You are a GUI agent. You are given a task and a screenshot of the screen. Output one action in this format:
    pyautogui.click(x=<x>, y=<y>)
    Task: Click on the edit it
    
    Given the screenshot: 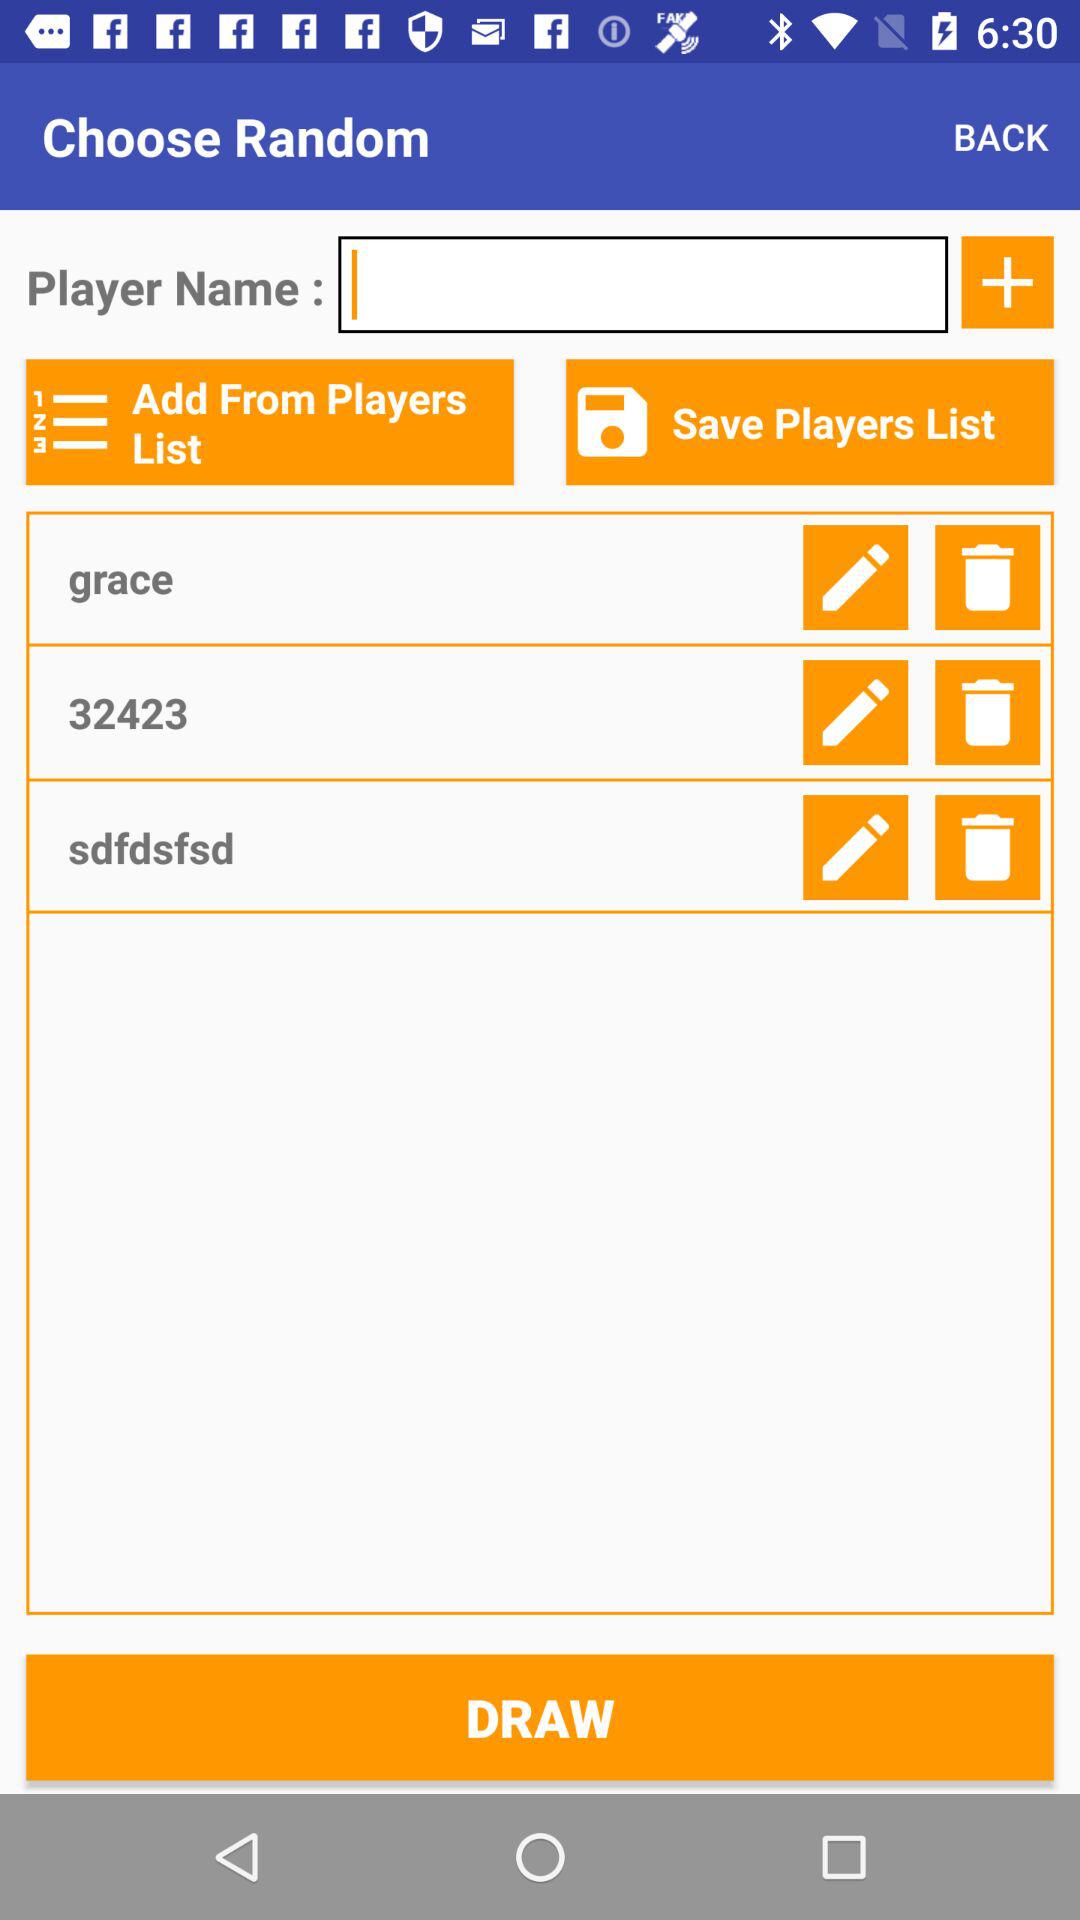 What is the action you would take?
    pyautogui.click(x=856, y=712)
    